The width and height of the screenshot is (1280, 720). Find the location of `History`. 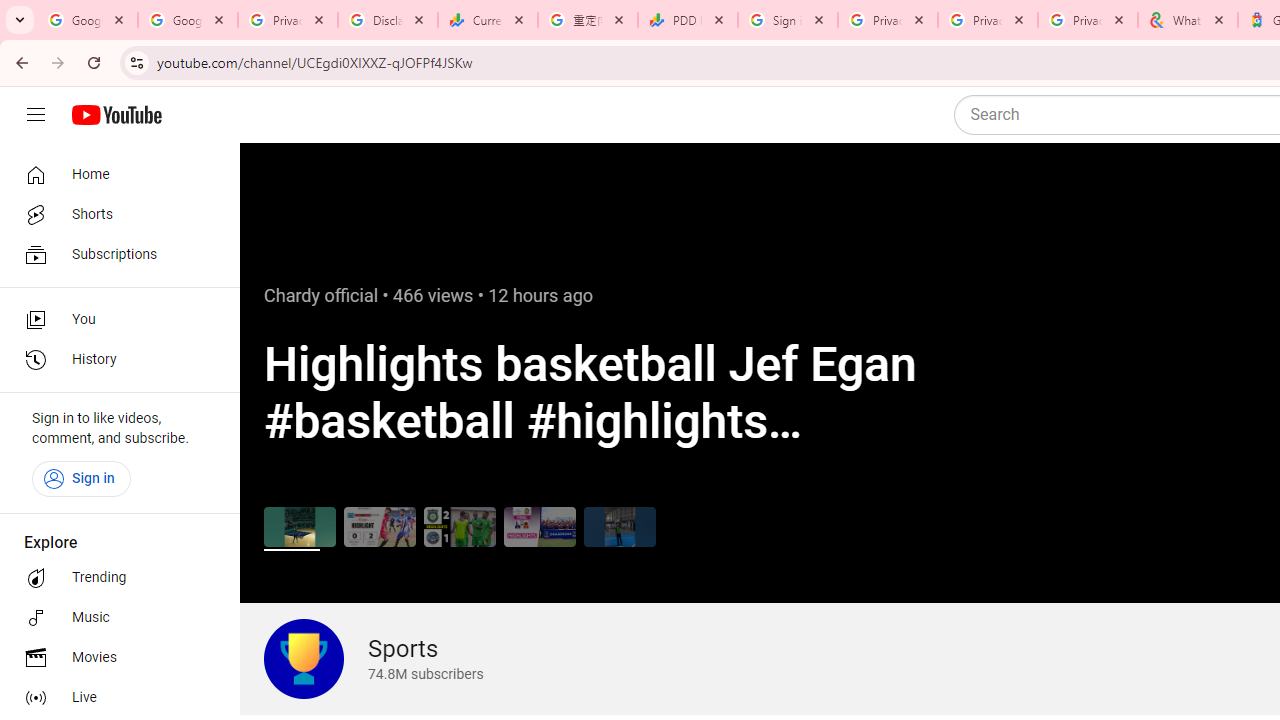

History is located at coordinates (114, 360).